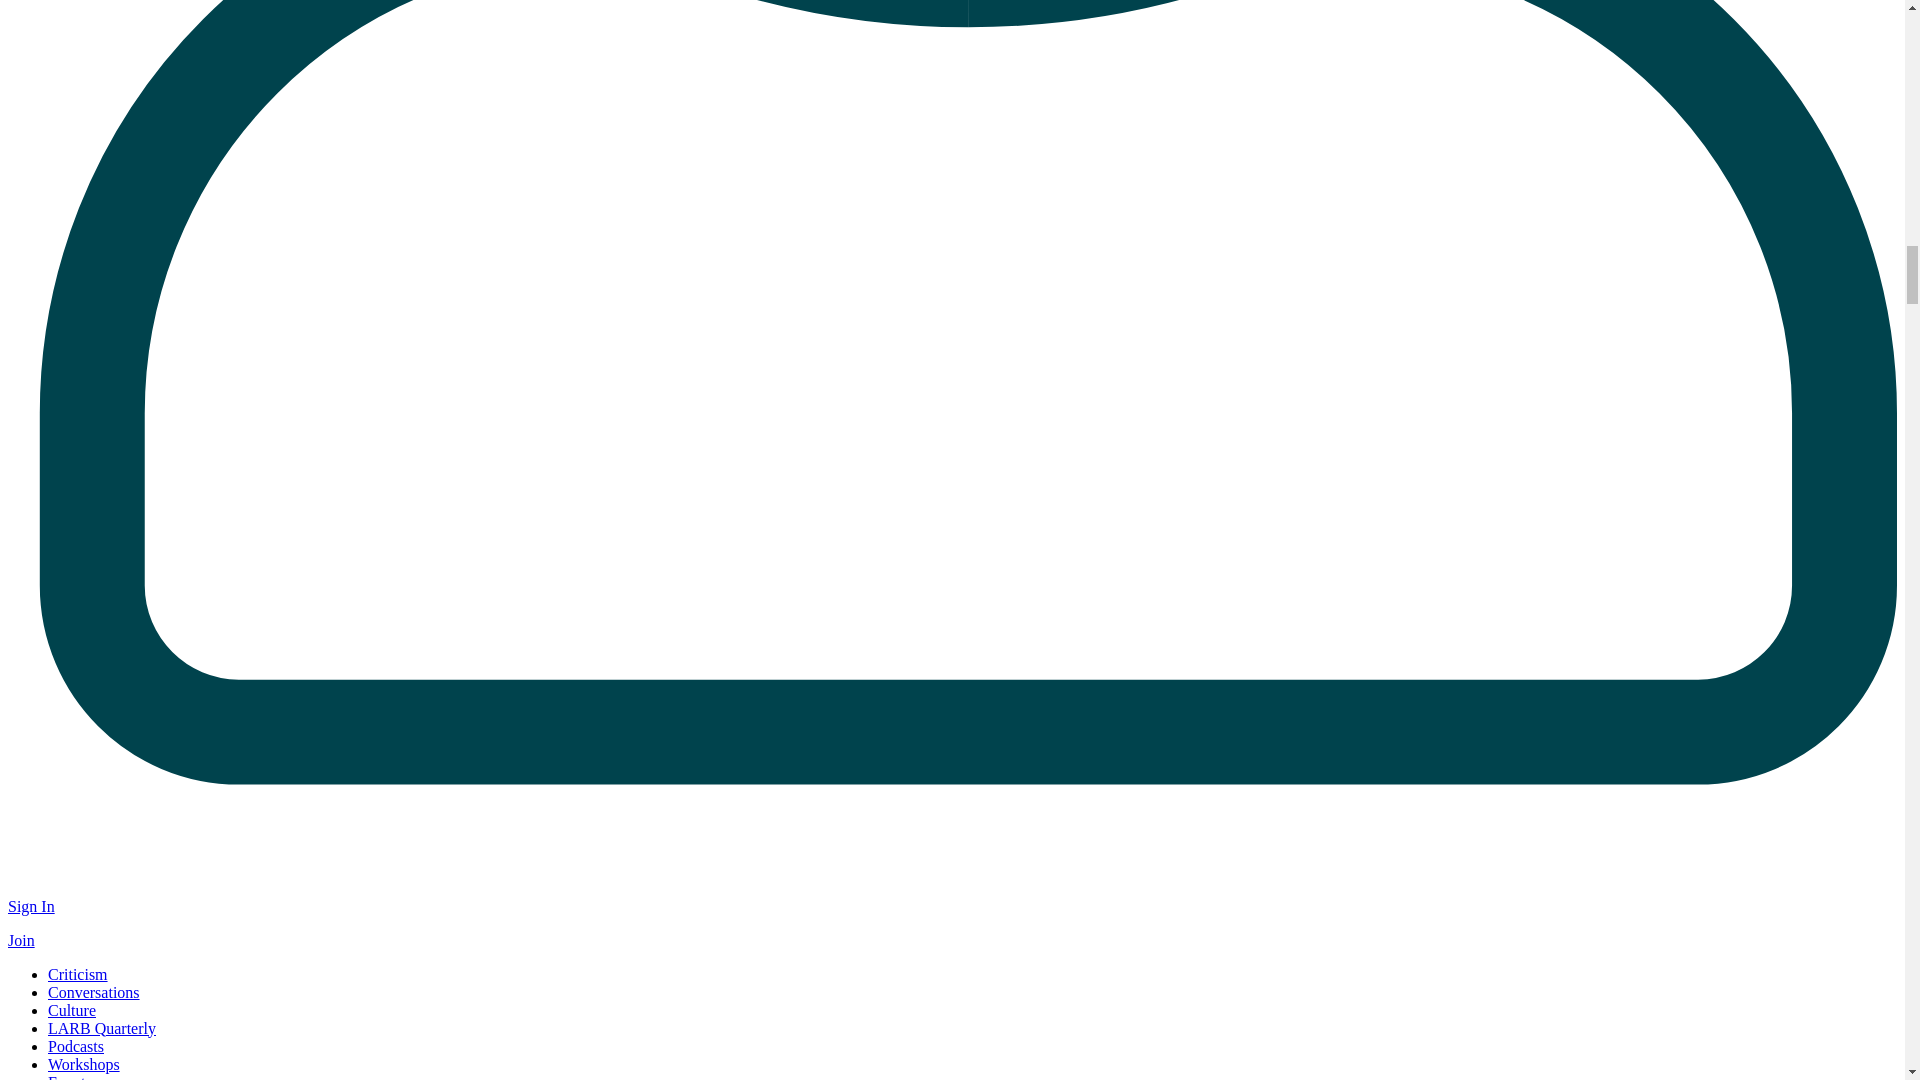  Describe the element at coordinates (72, 1010) in the screenshot. I see `Culture` at that location.